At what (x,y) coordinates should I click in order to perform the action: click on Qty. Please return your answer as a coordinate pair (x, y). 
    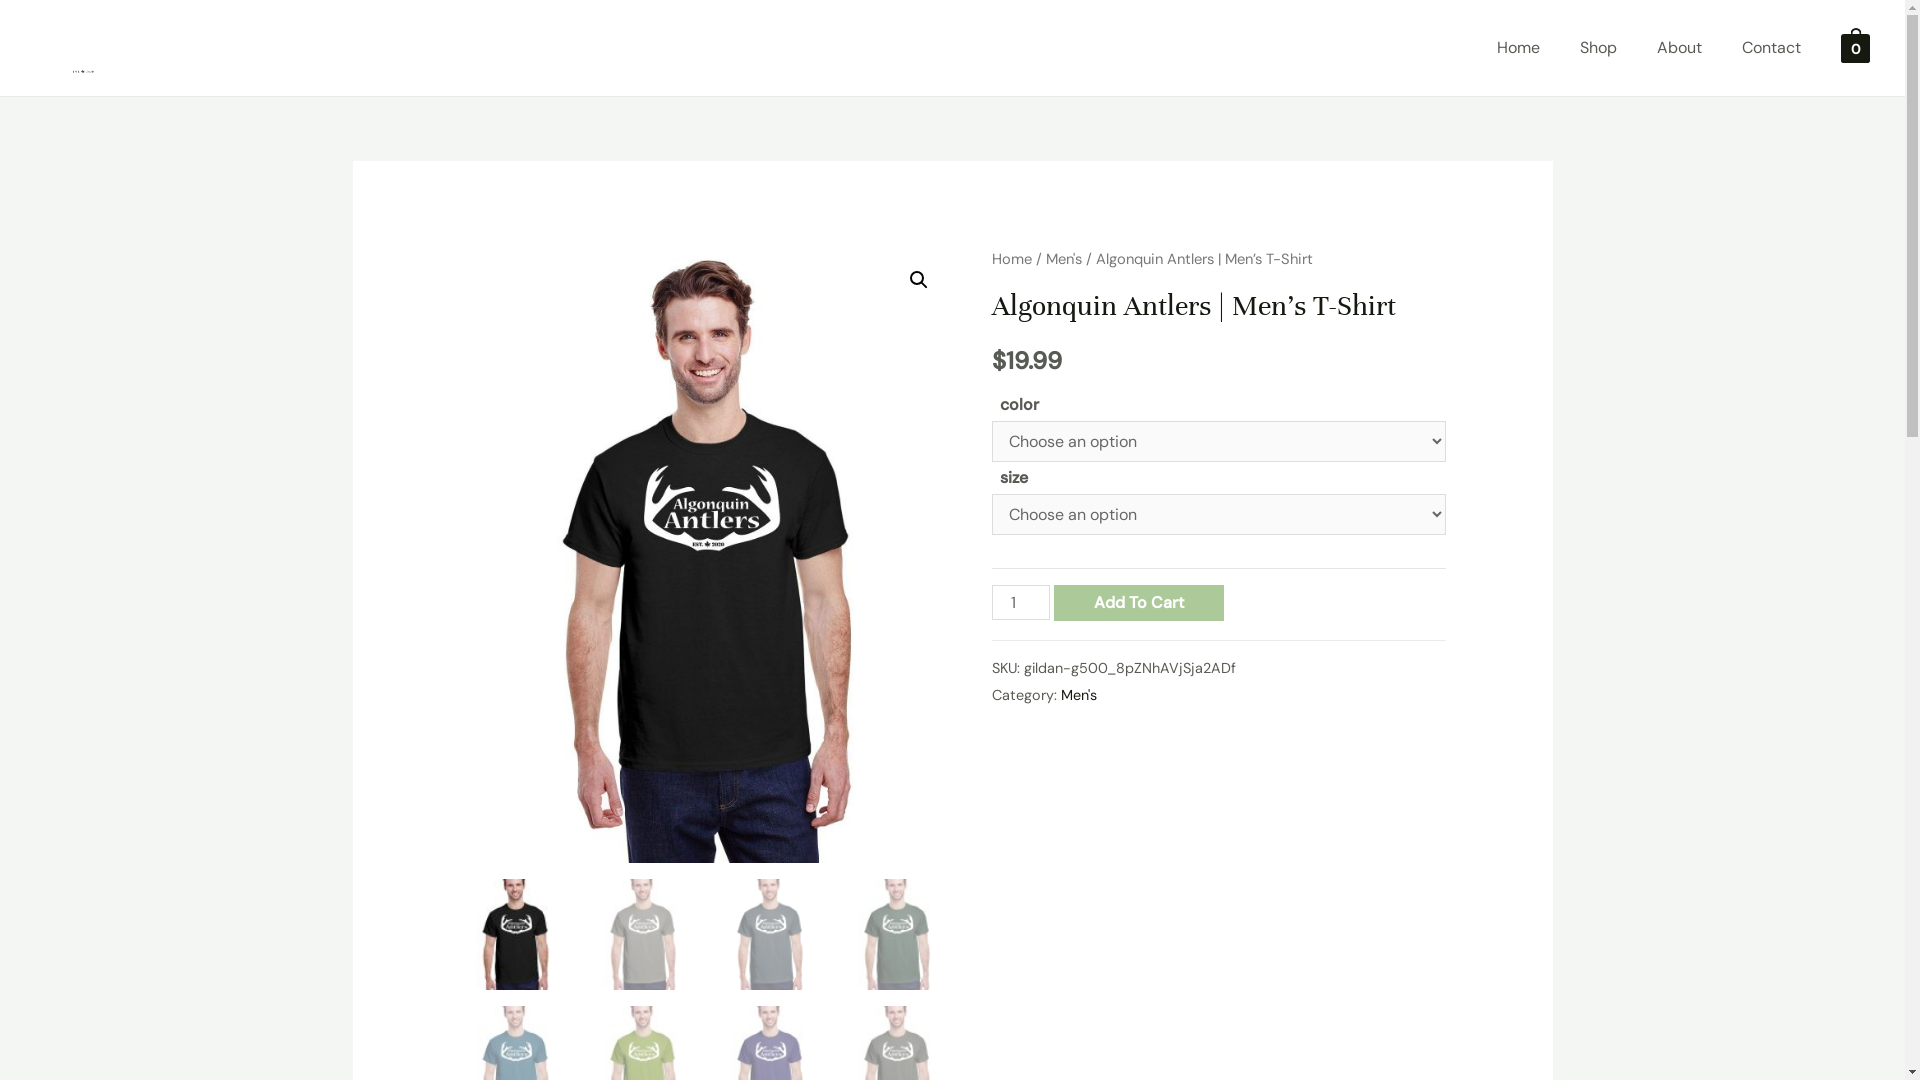
    Looking at the image, I should click on (1021, 602).